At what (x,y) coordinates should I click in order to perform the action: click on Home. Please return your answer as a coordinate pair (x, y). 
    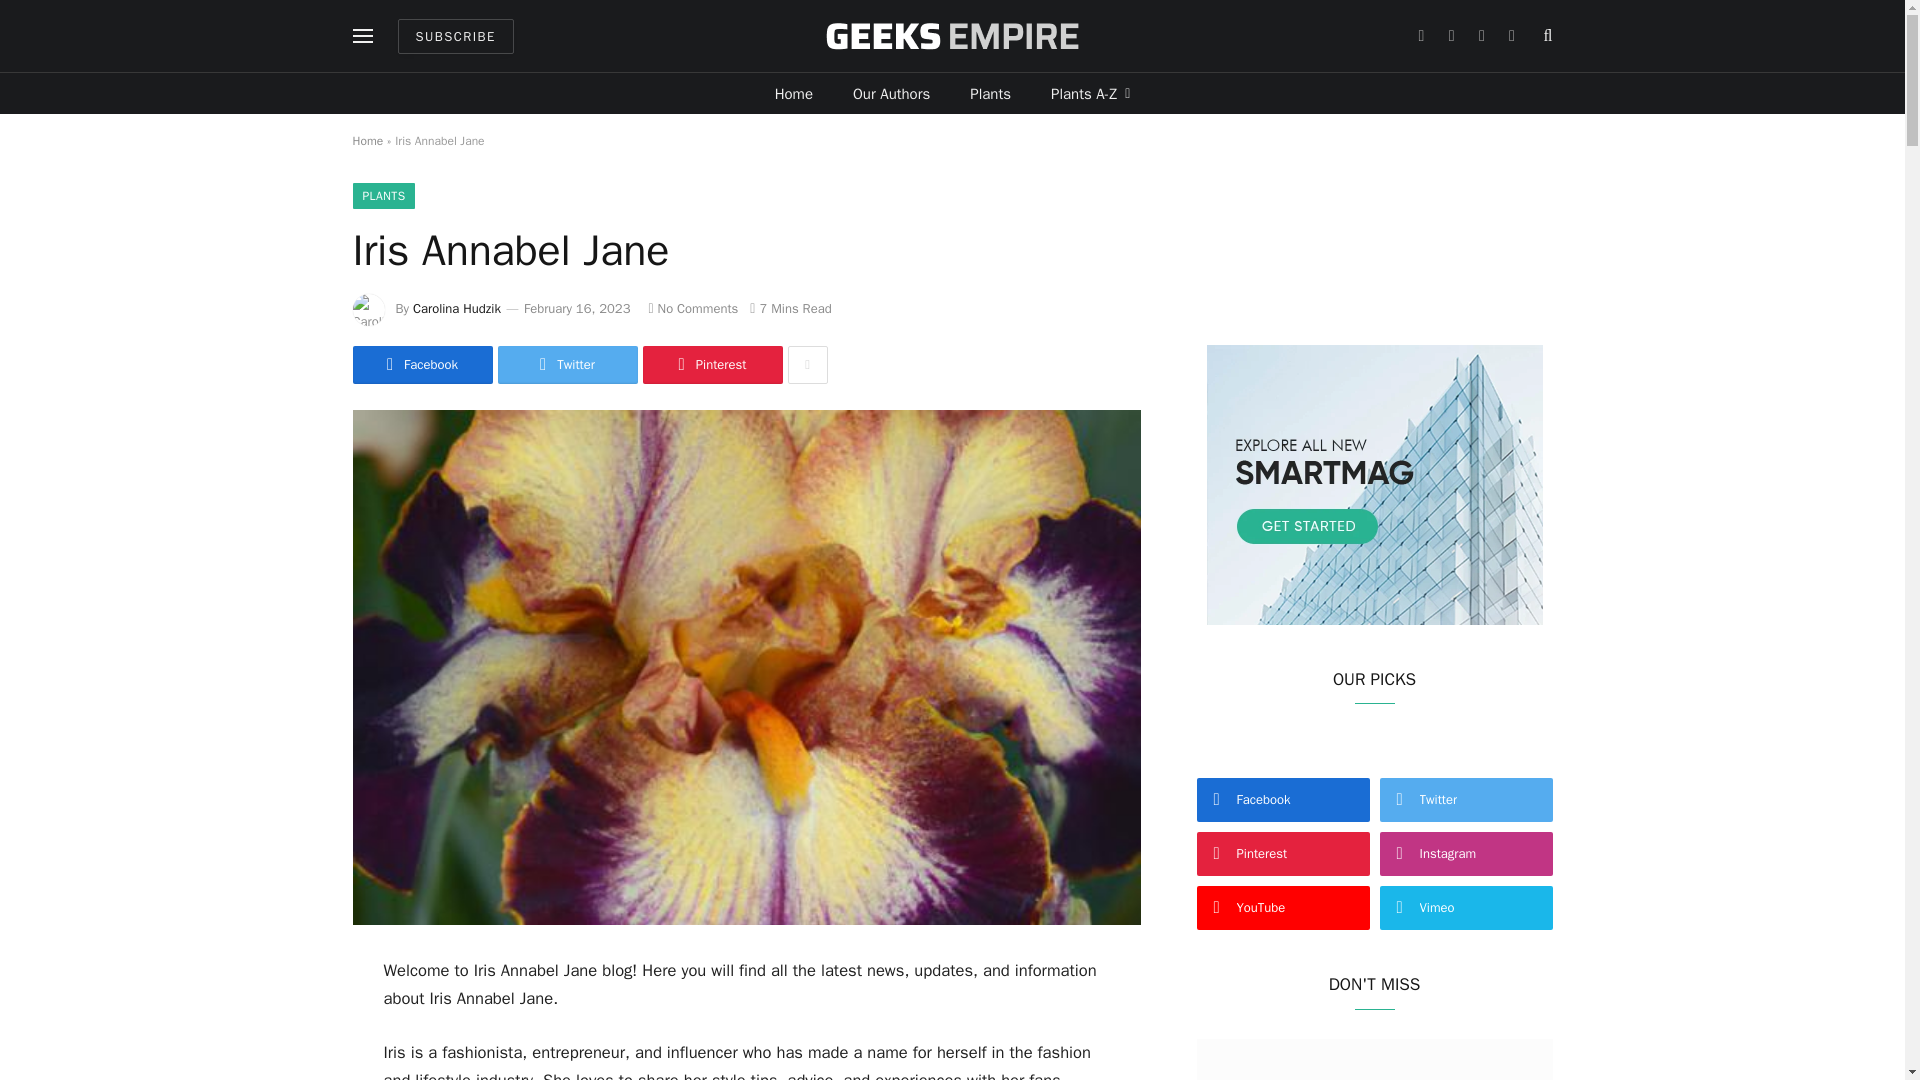
    Looking at the image, I should click on (794, 94).